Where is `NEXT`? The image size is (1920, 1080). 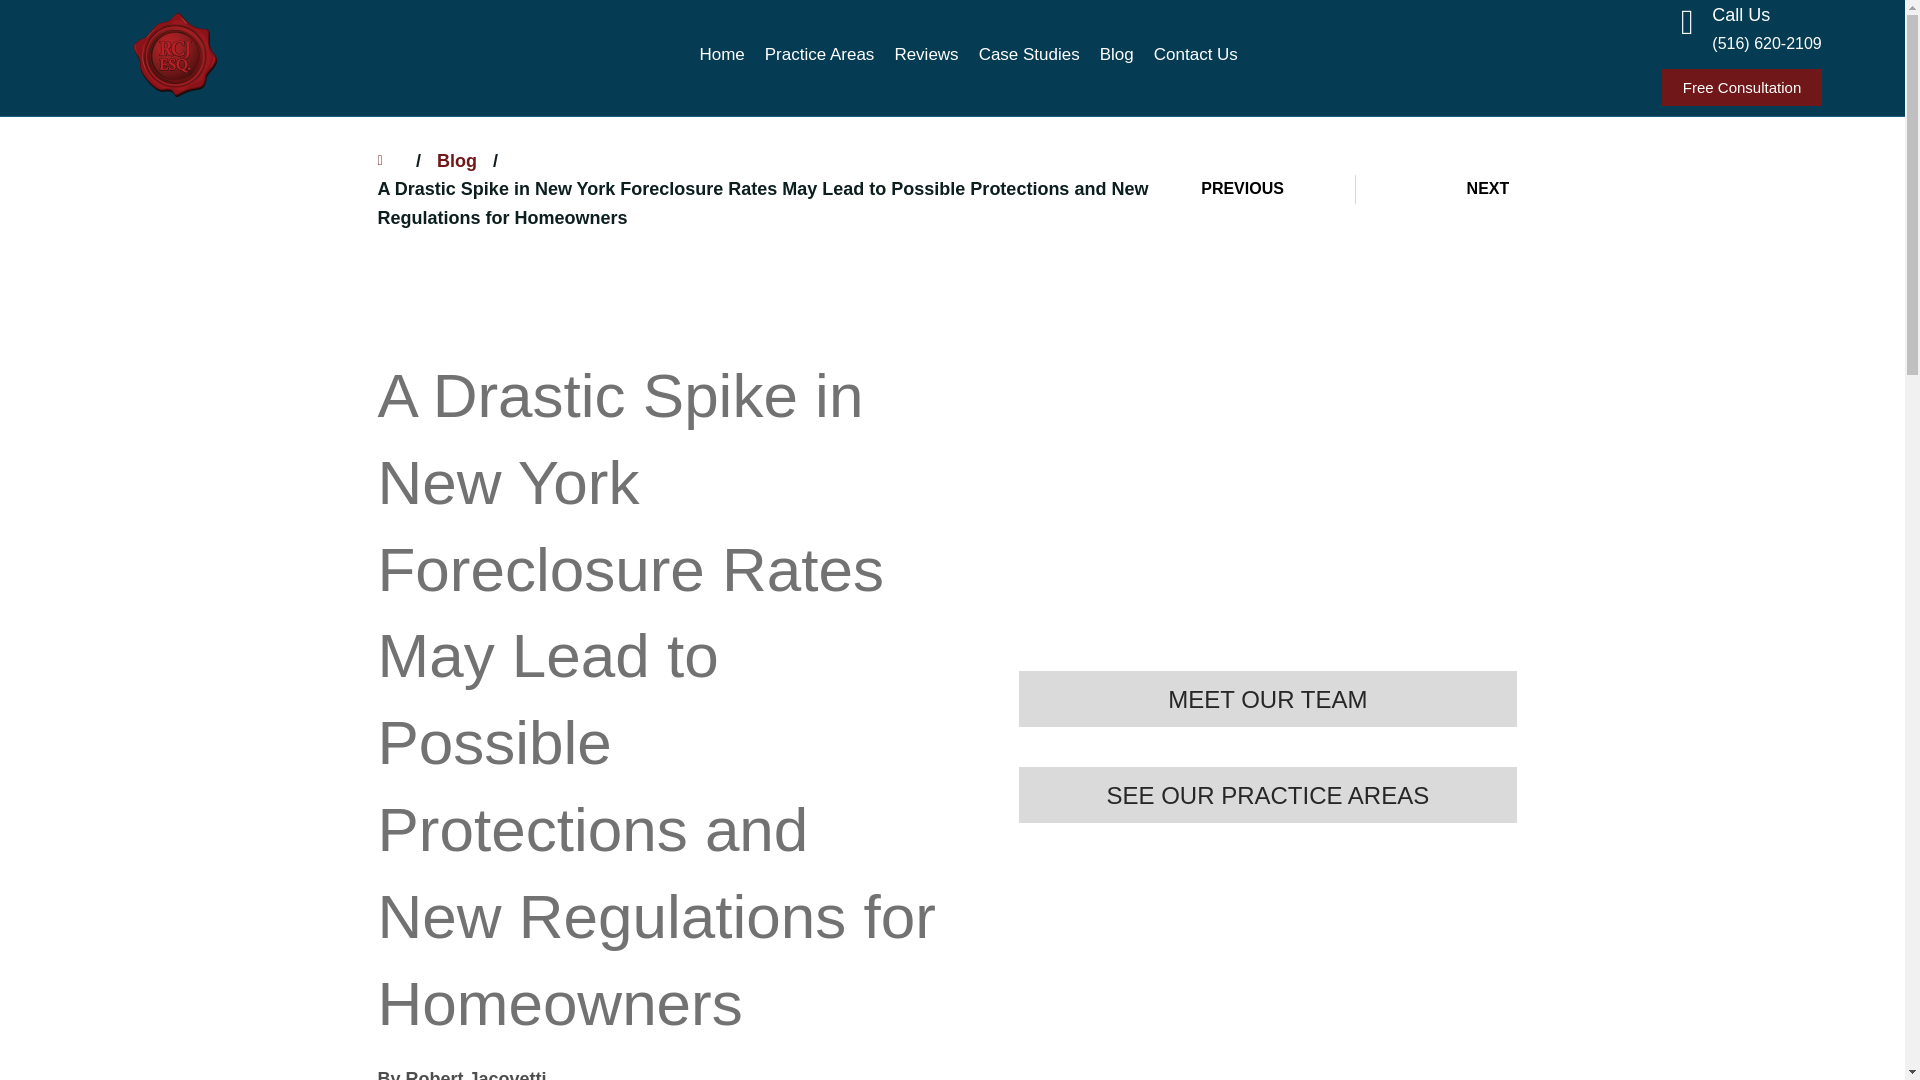
NEXT is located at coordinates (1432, 189).